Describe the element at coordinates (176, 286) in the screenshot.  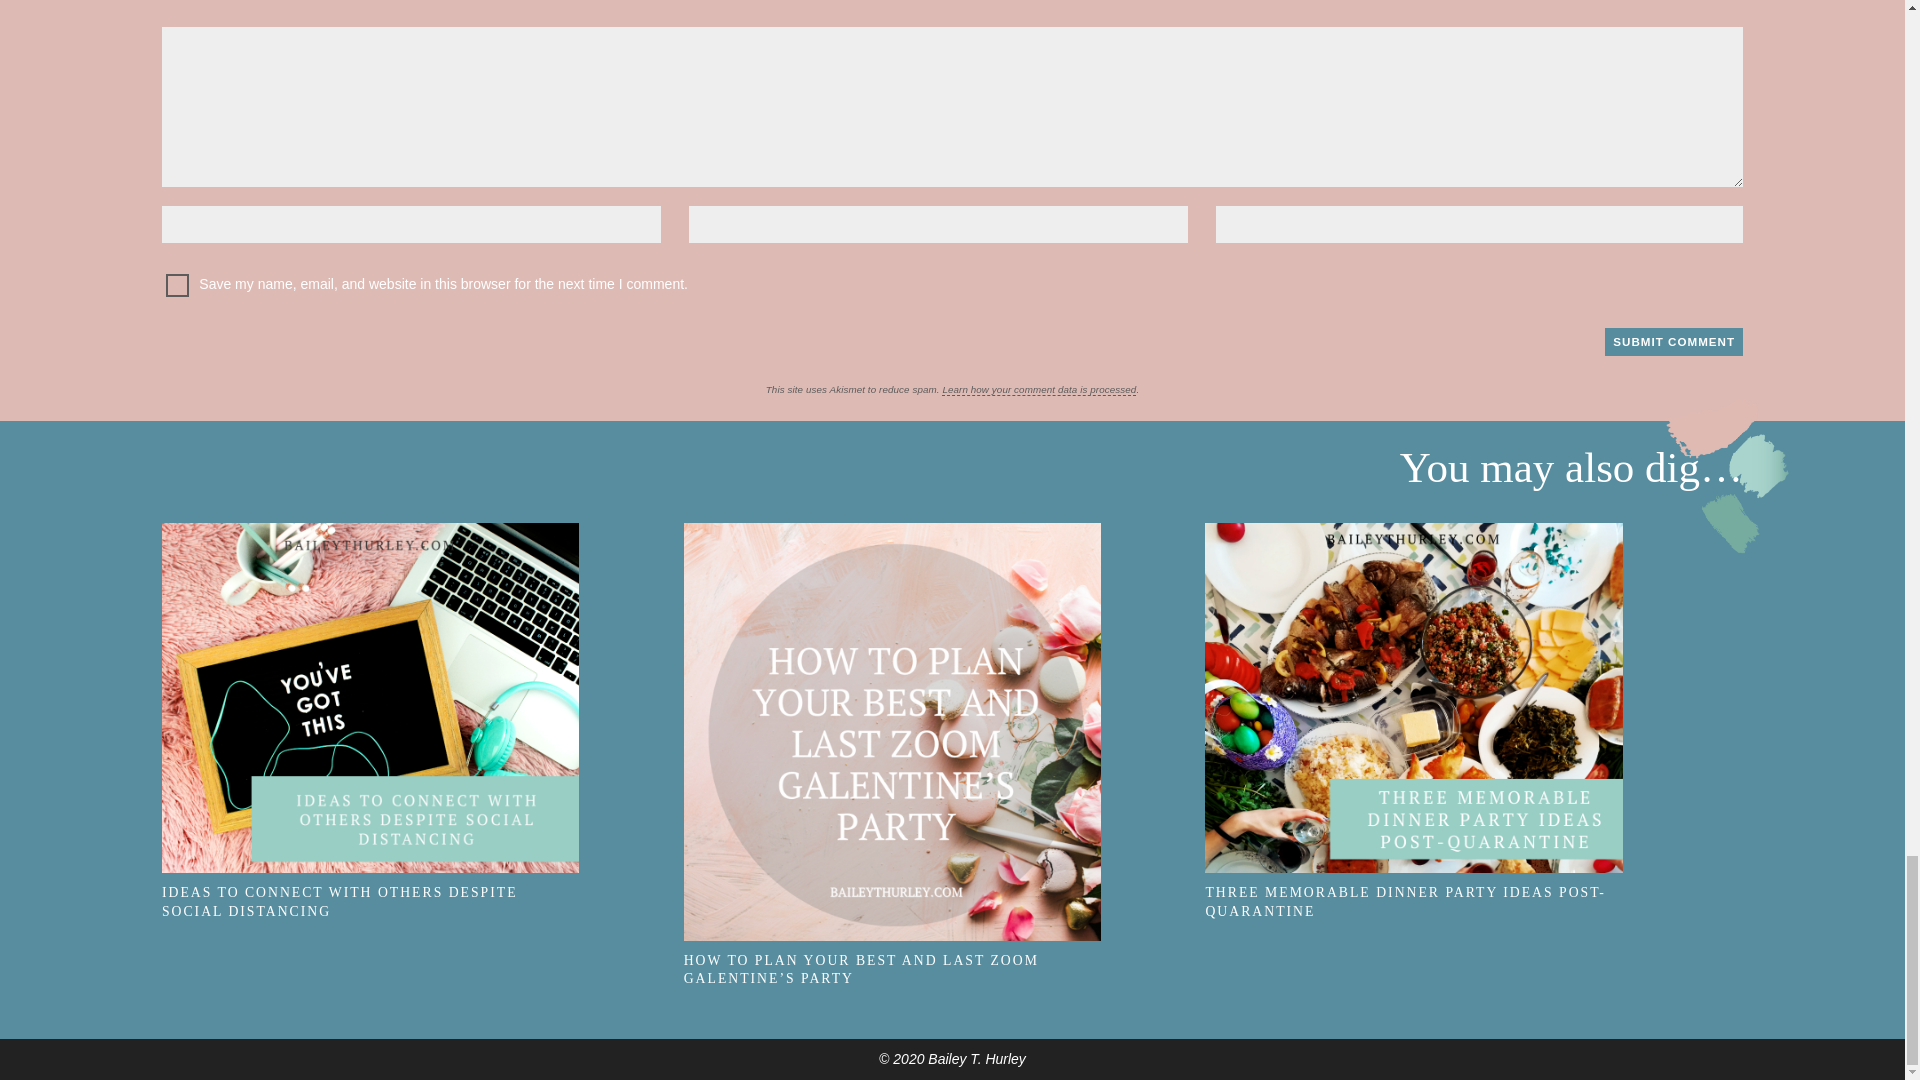
I see `yes` at that location.